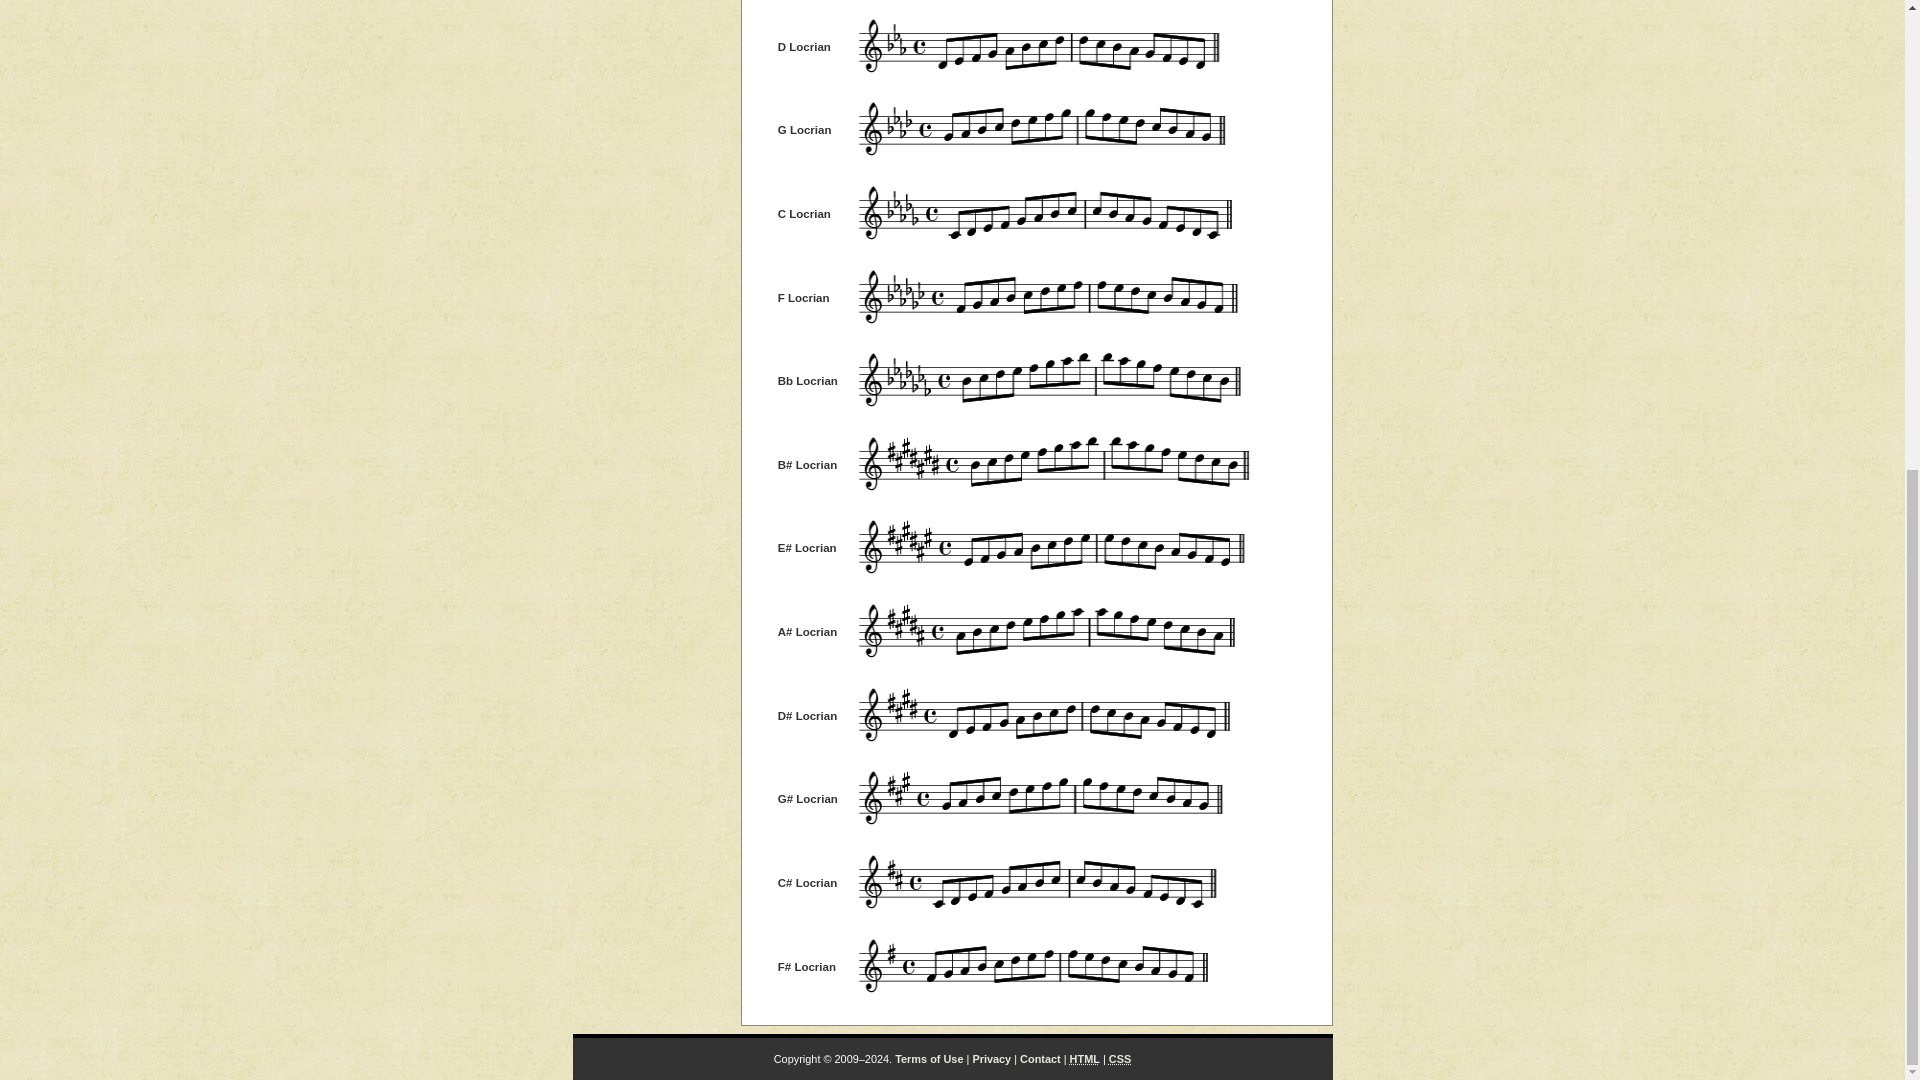 Image resolution: width=1920 pixels, height=1080 pixels. Describe the element at coordinates (991, 1058) in the screenshot. I see `Privacy` at that location.